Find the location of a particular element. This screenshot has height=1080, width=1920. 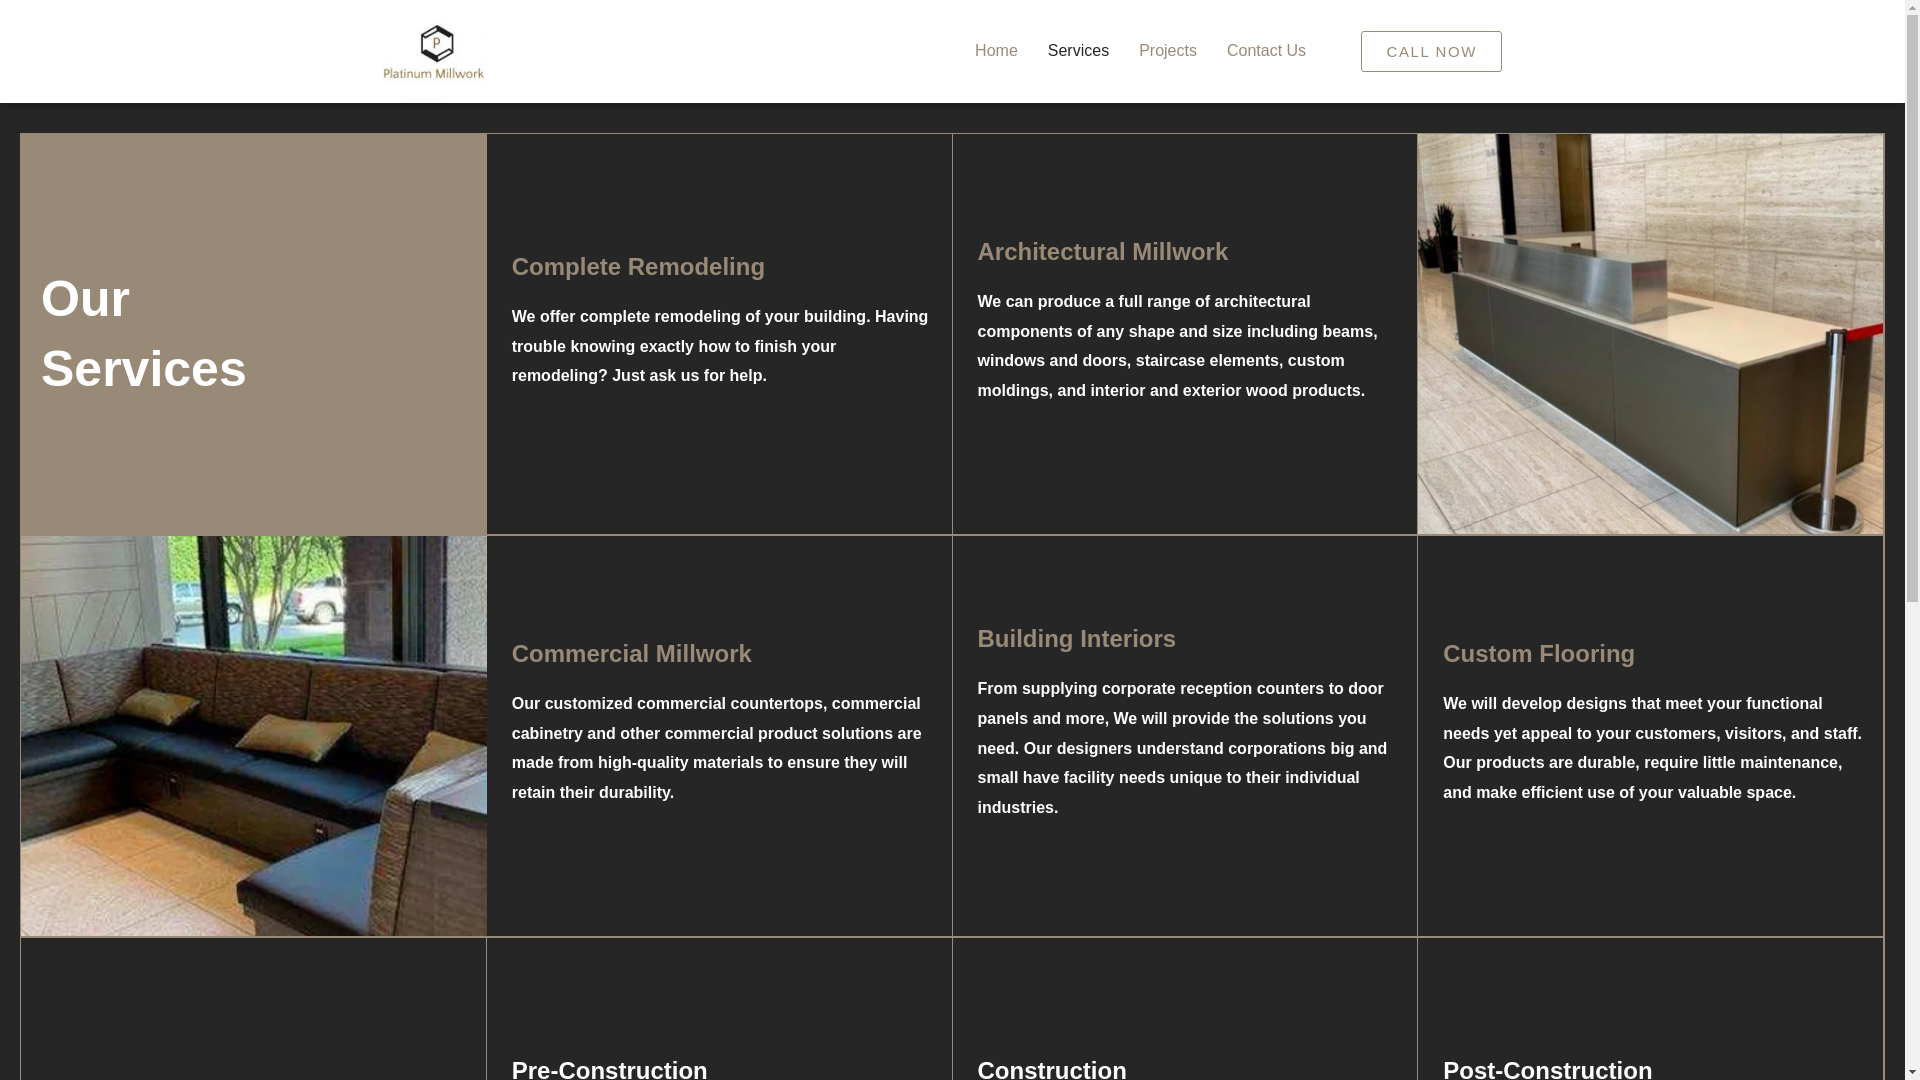

Services is located at coordinates (1078, 51).